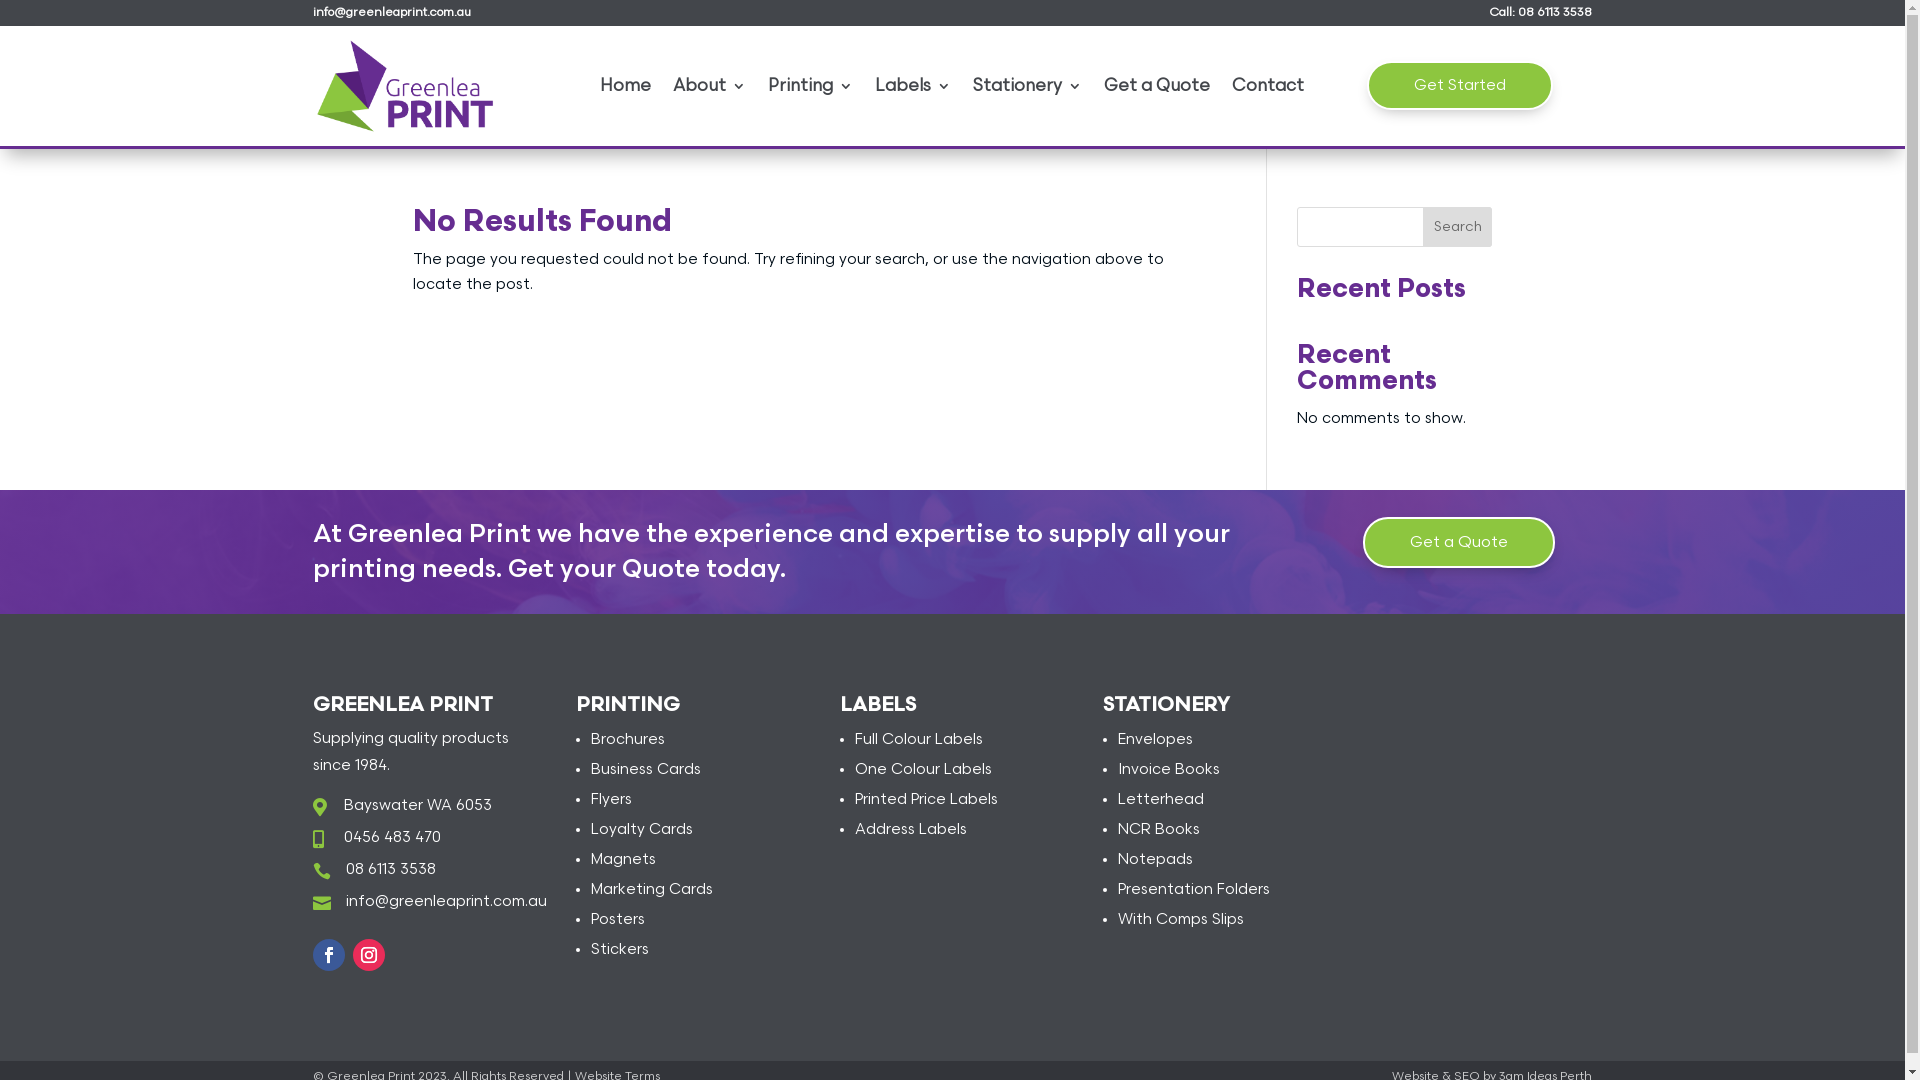 The image size is (1920, 1080). I want to click on With Comps Slips, so click(1181, 920).